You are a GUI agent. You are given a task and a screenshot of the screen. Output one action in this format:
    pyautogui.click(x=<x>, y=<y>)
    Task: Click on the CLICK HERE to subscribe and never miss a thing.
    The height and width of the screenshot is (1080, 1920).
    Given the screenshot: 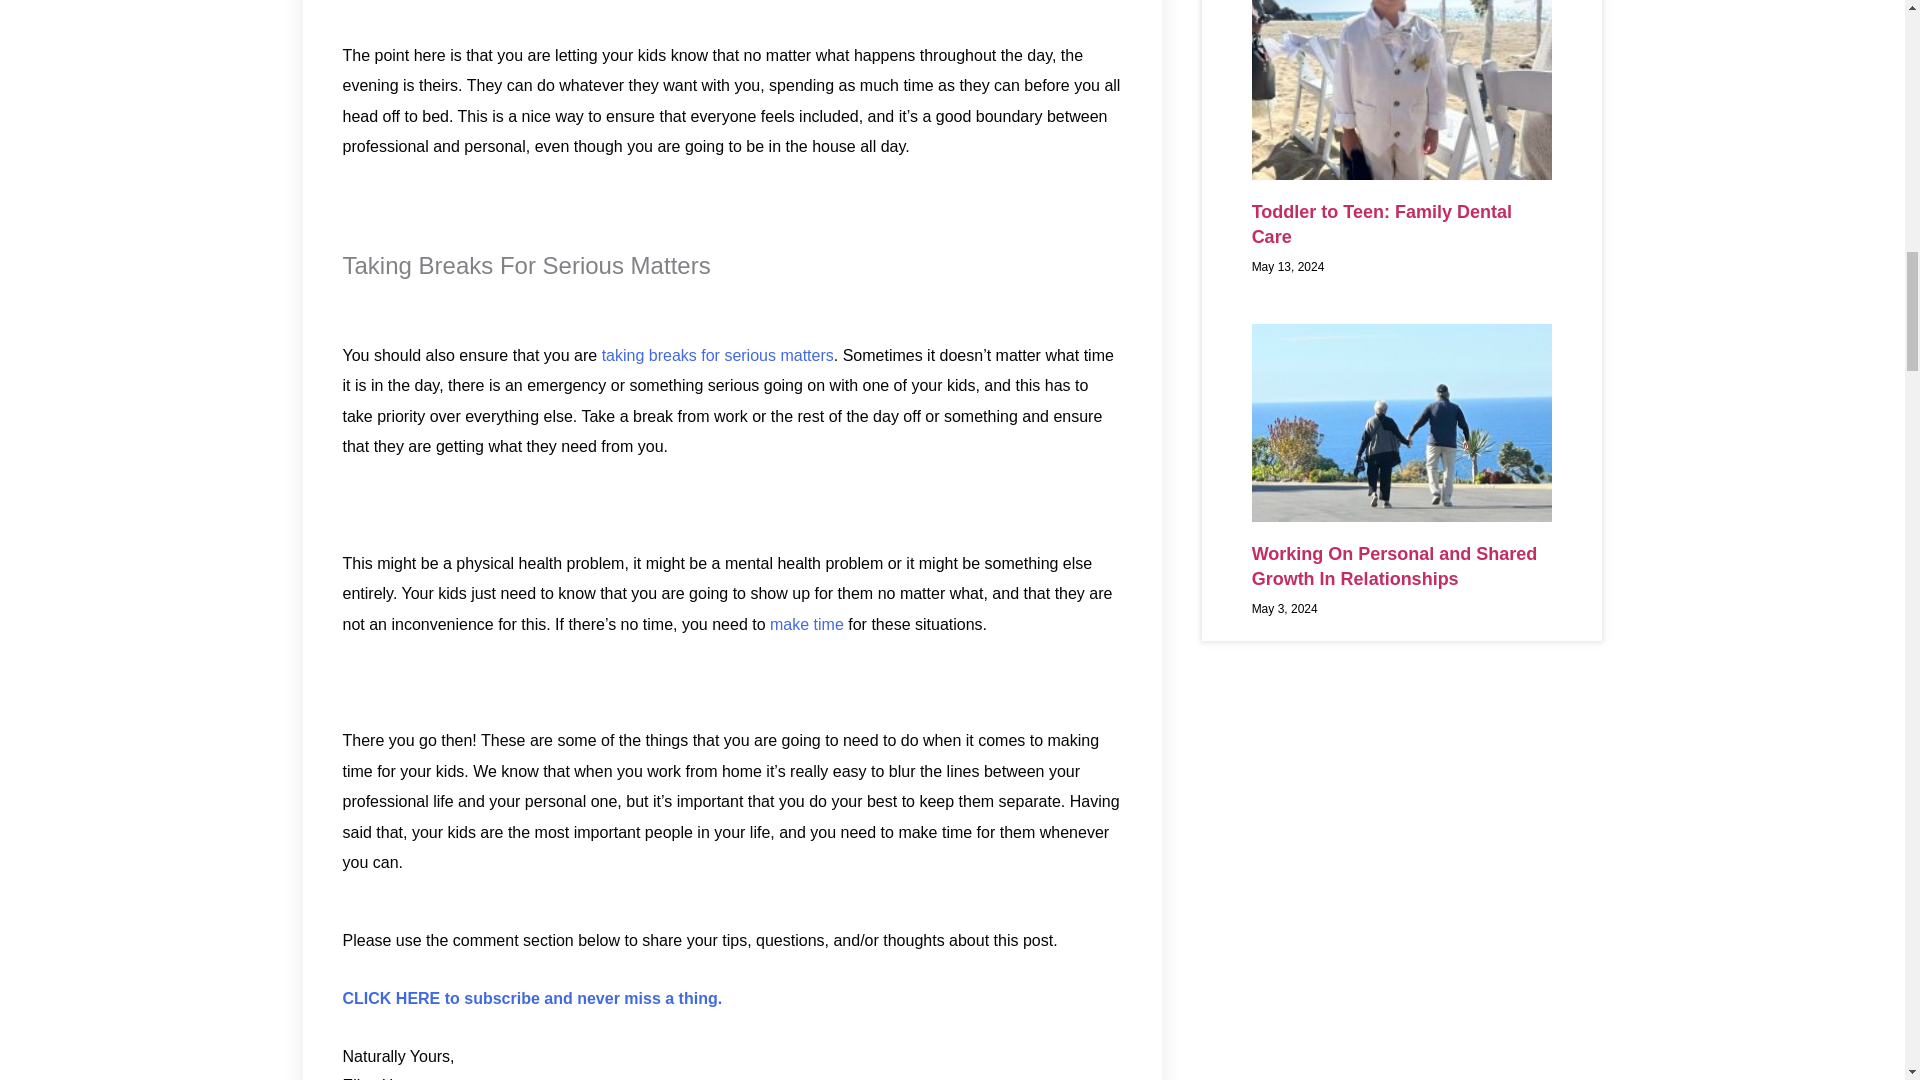 What is the action you would take?
    pyautogui.click(x=531, y=998)
    